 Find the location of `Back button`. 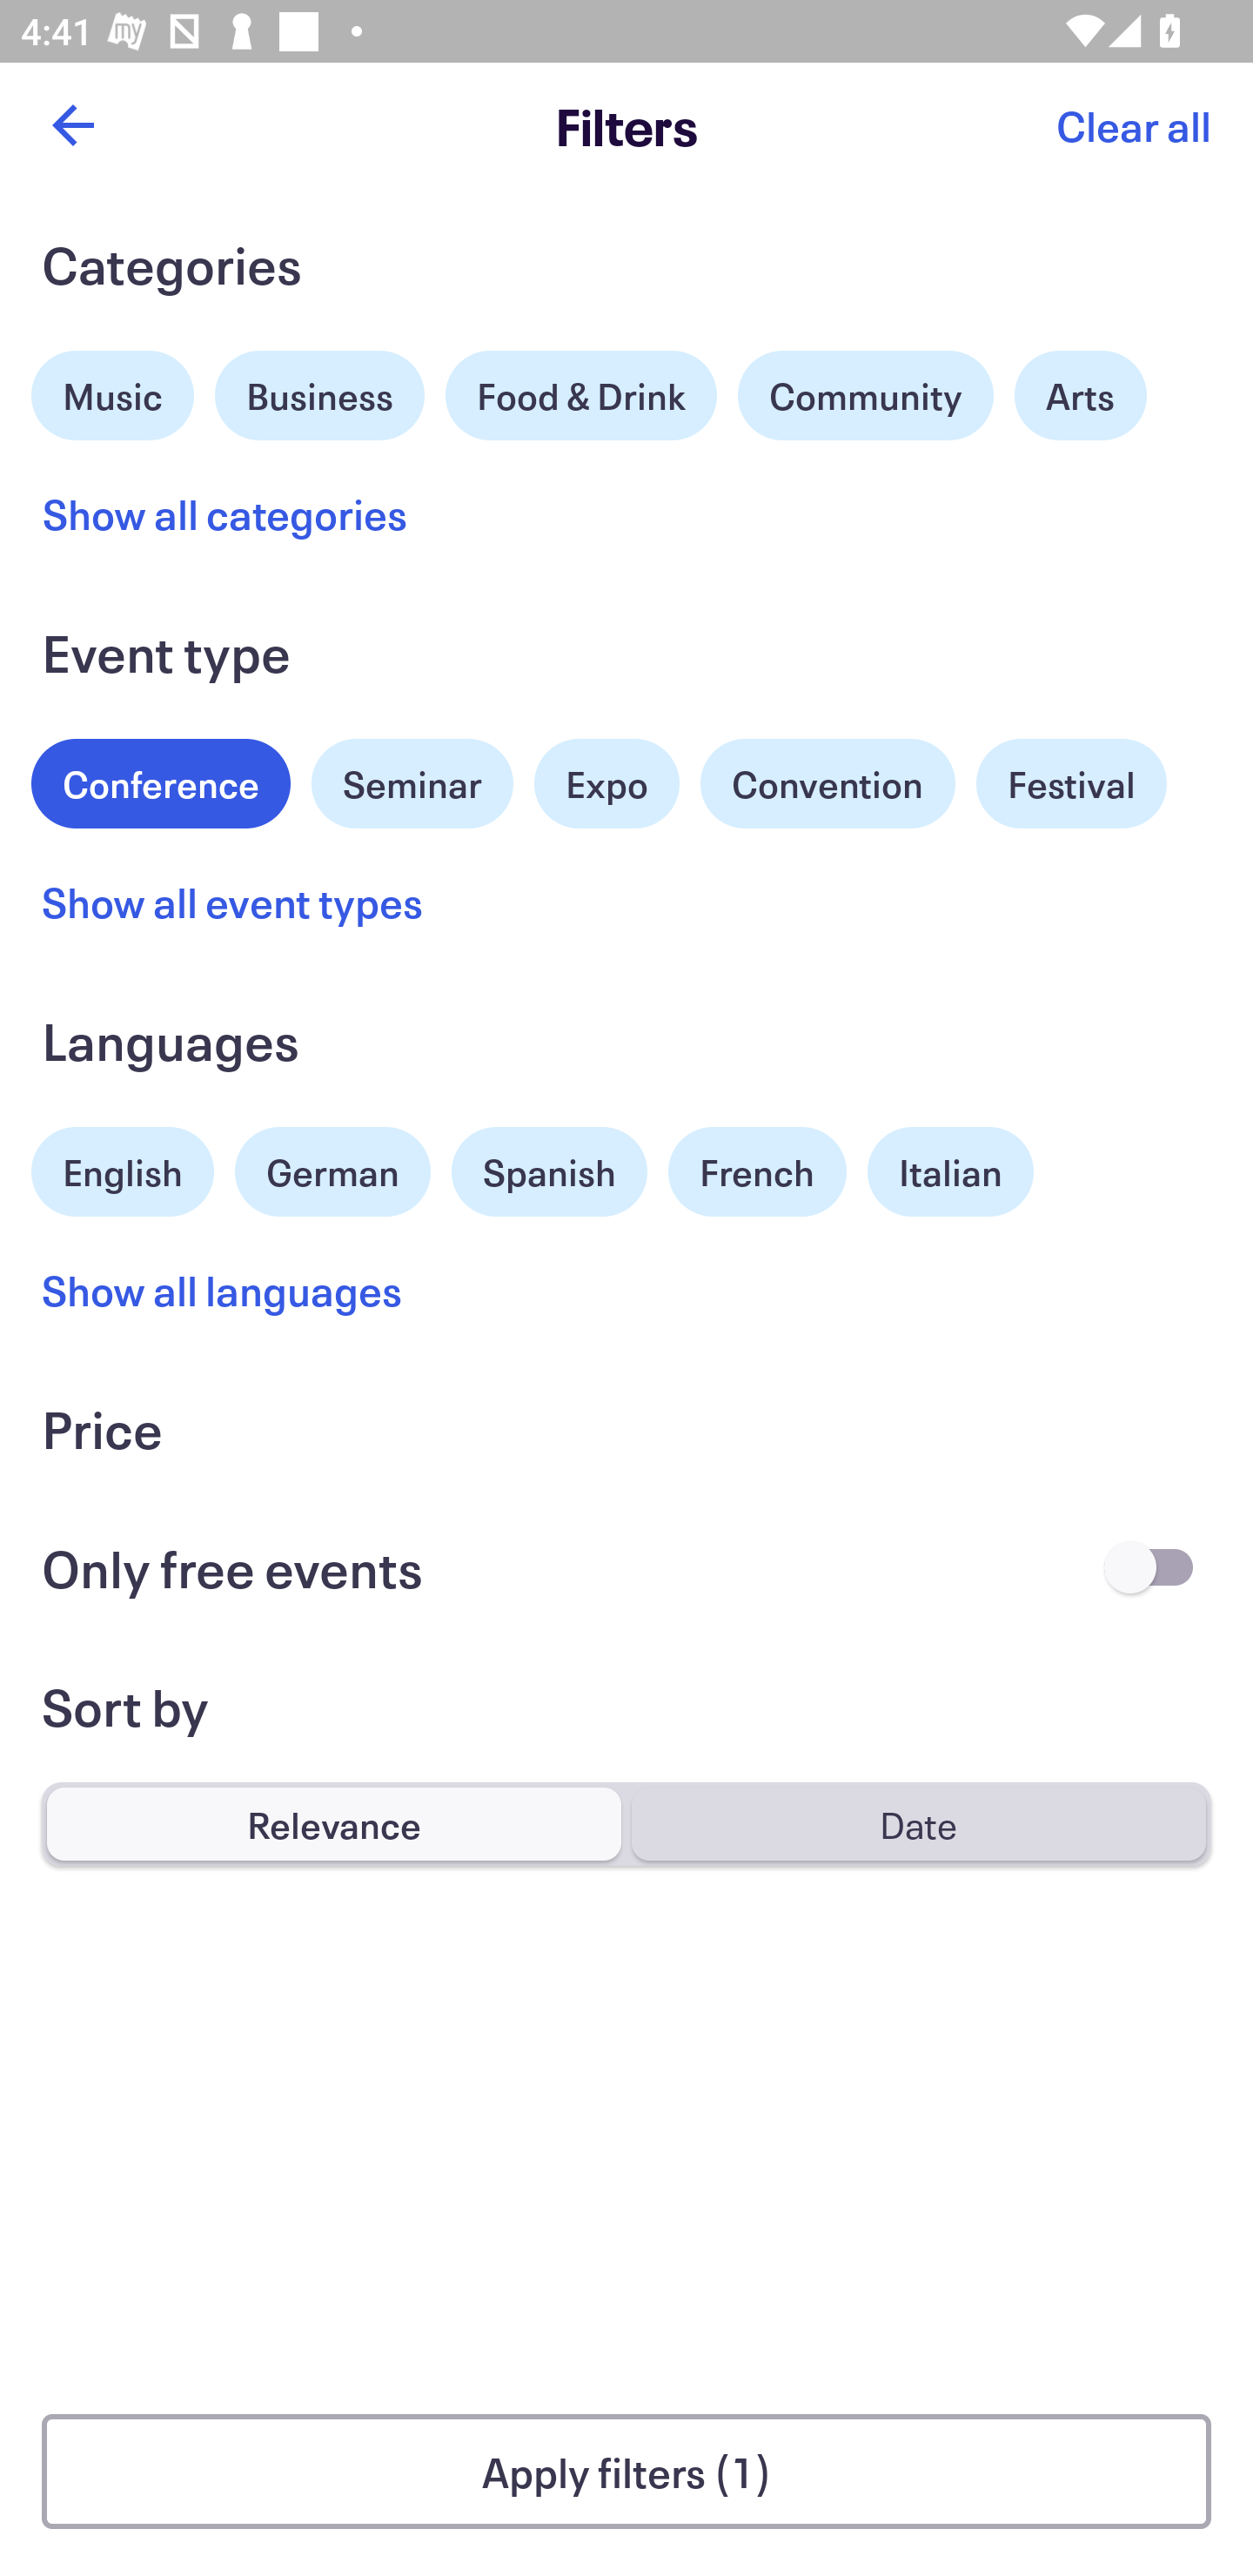

Back button is located at coordinates (72, 125).